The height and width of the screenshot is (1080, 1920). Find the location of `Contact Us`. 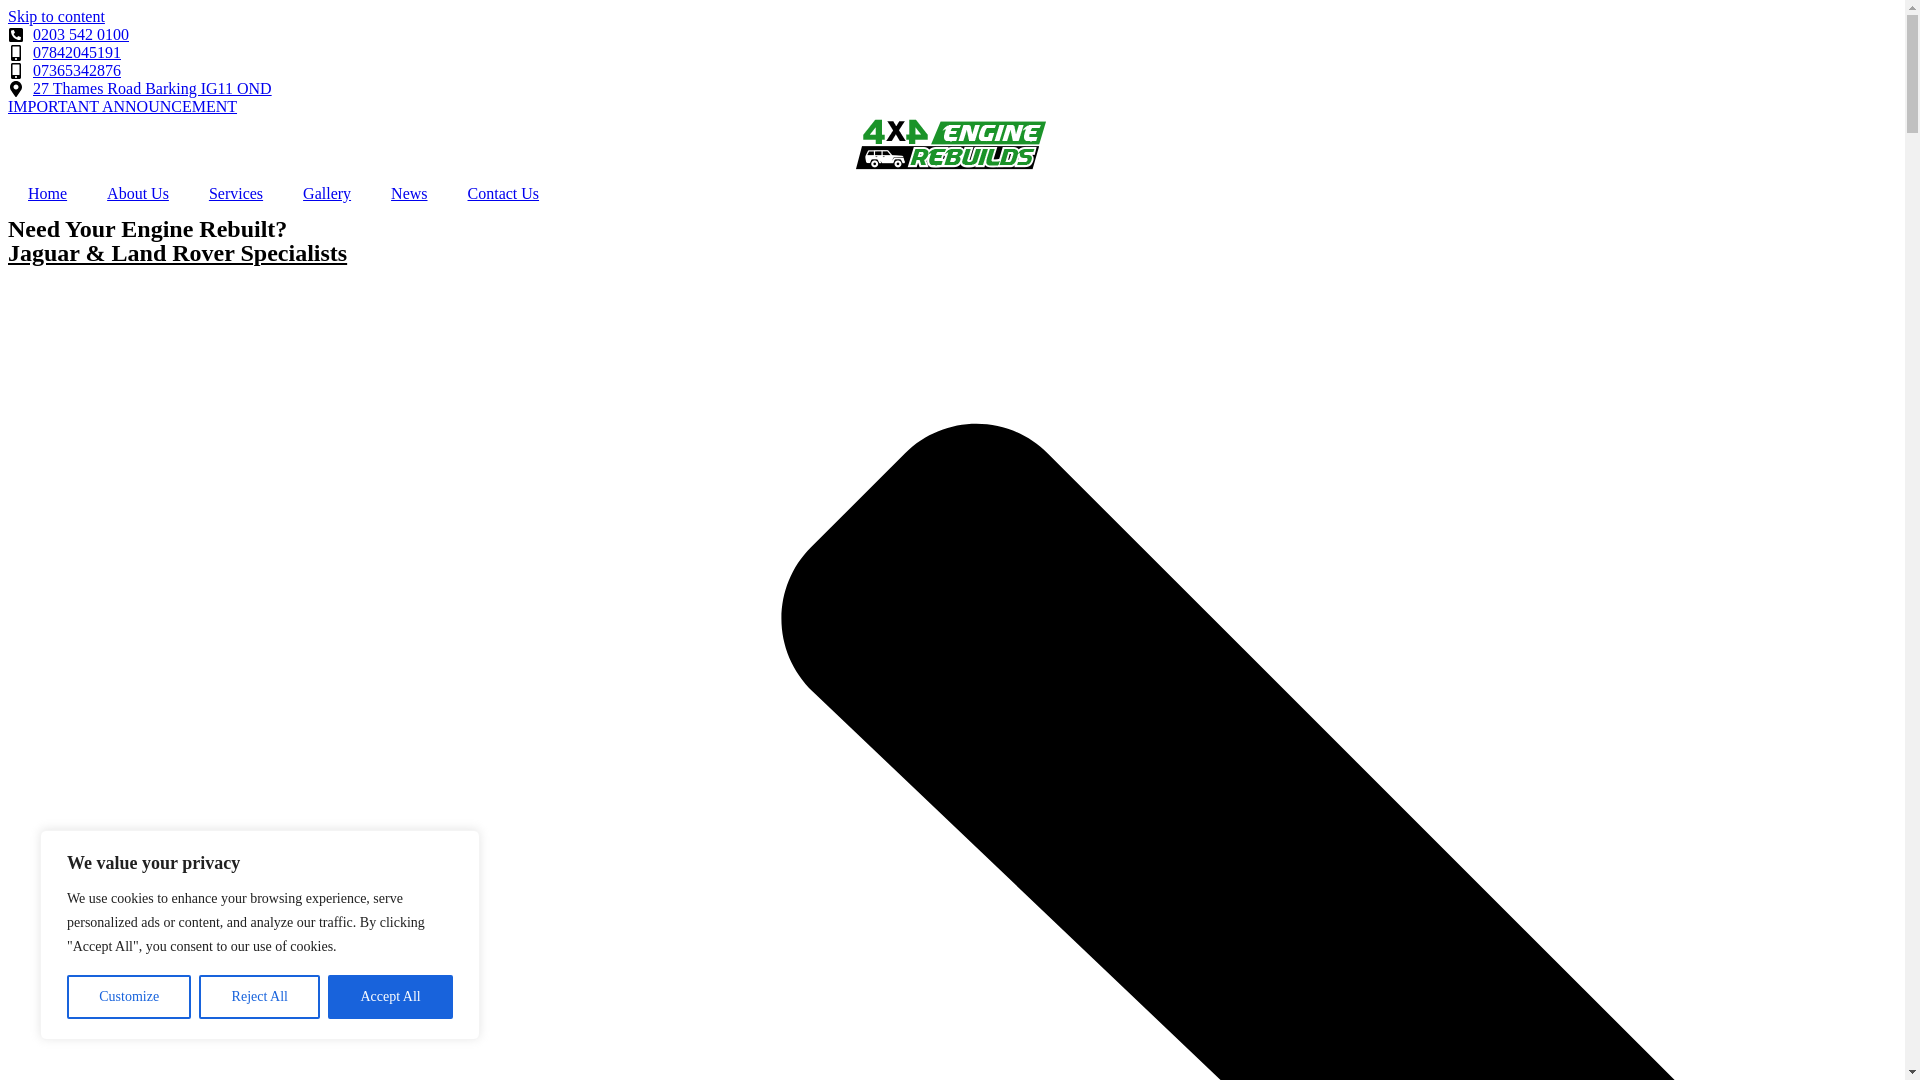

Contact Us is located at coordinates (504, 194).